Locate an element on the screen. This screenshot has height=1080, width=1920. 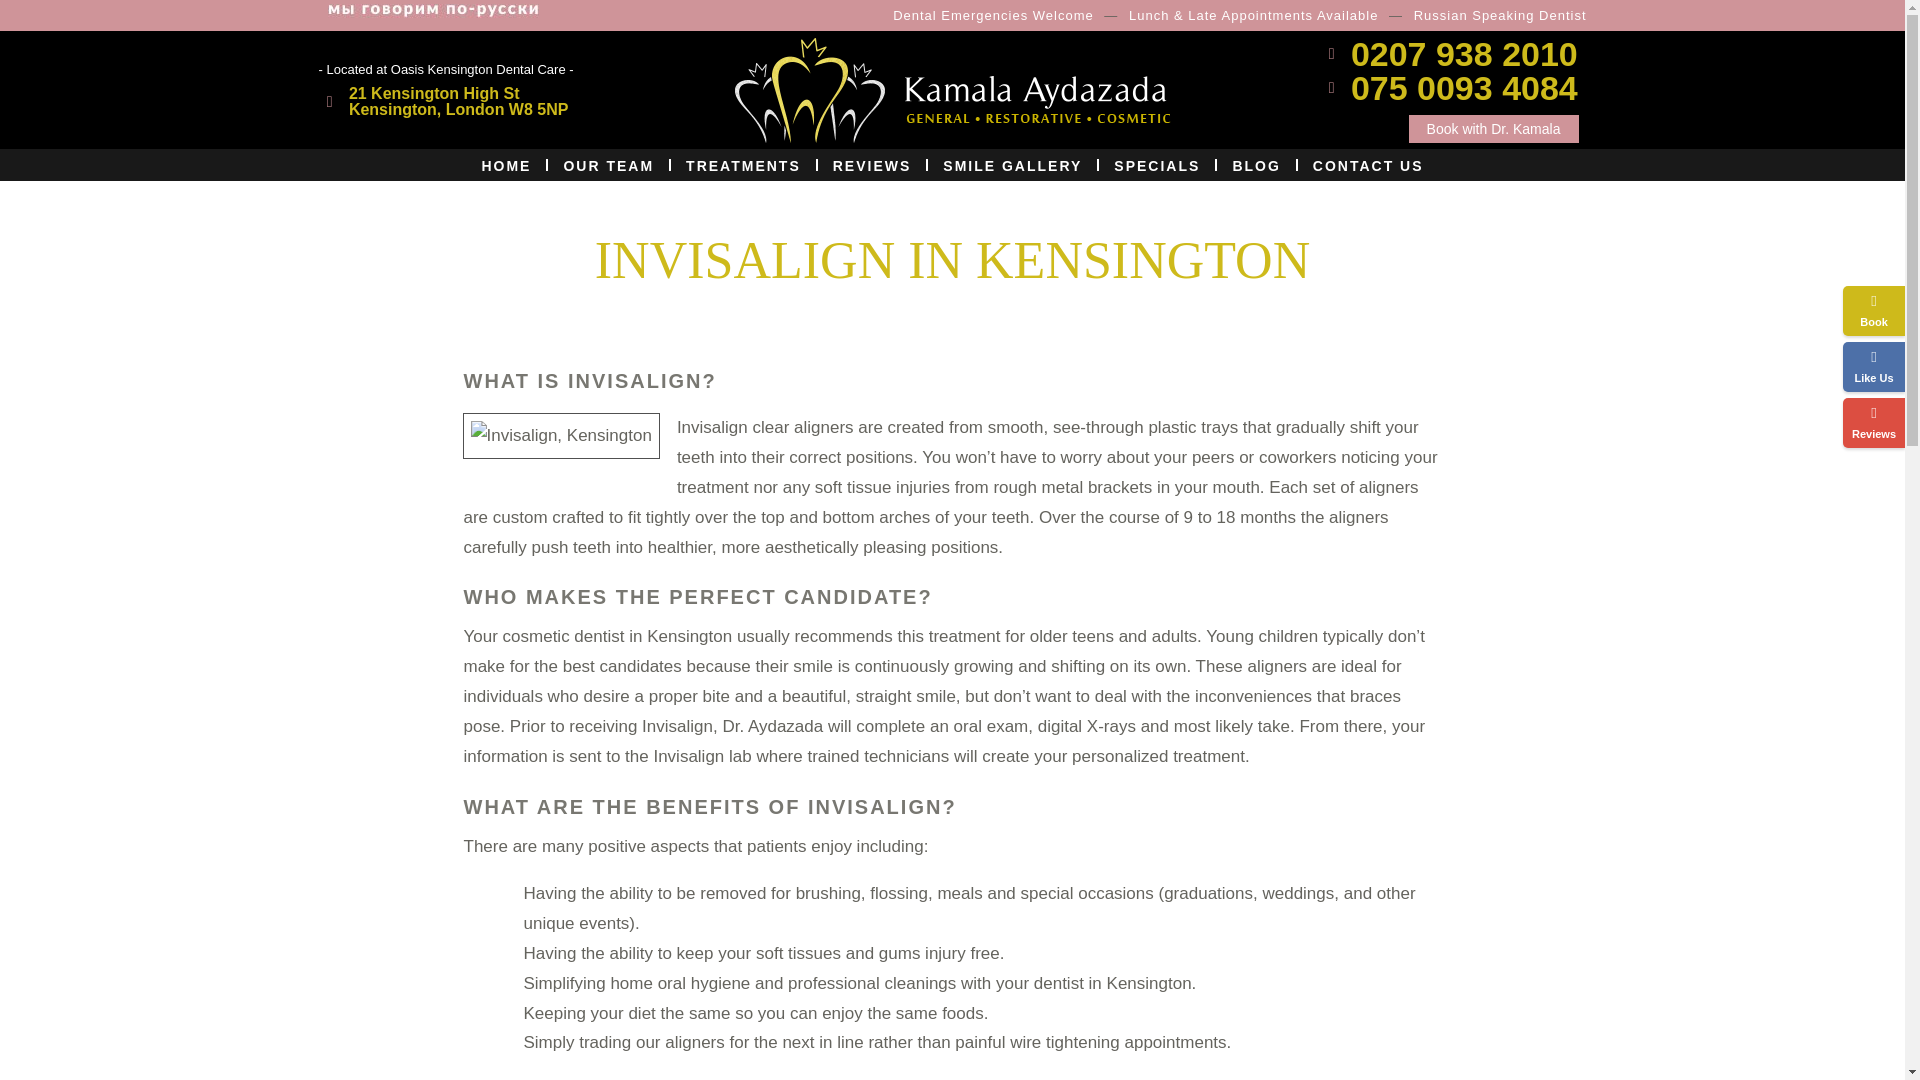
Dental Emergencies Welcome is located at coordinates (993, 16).